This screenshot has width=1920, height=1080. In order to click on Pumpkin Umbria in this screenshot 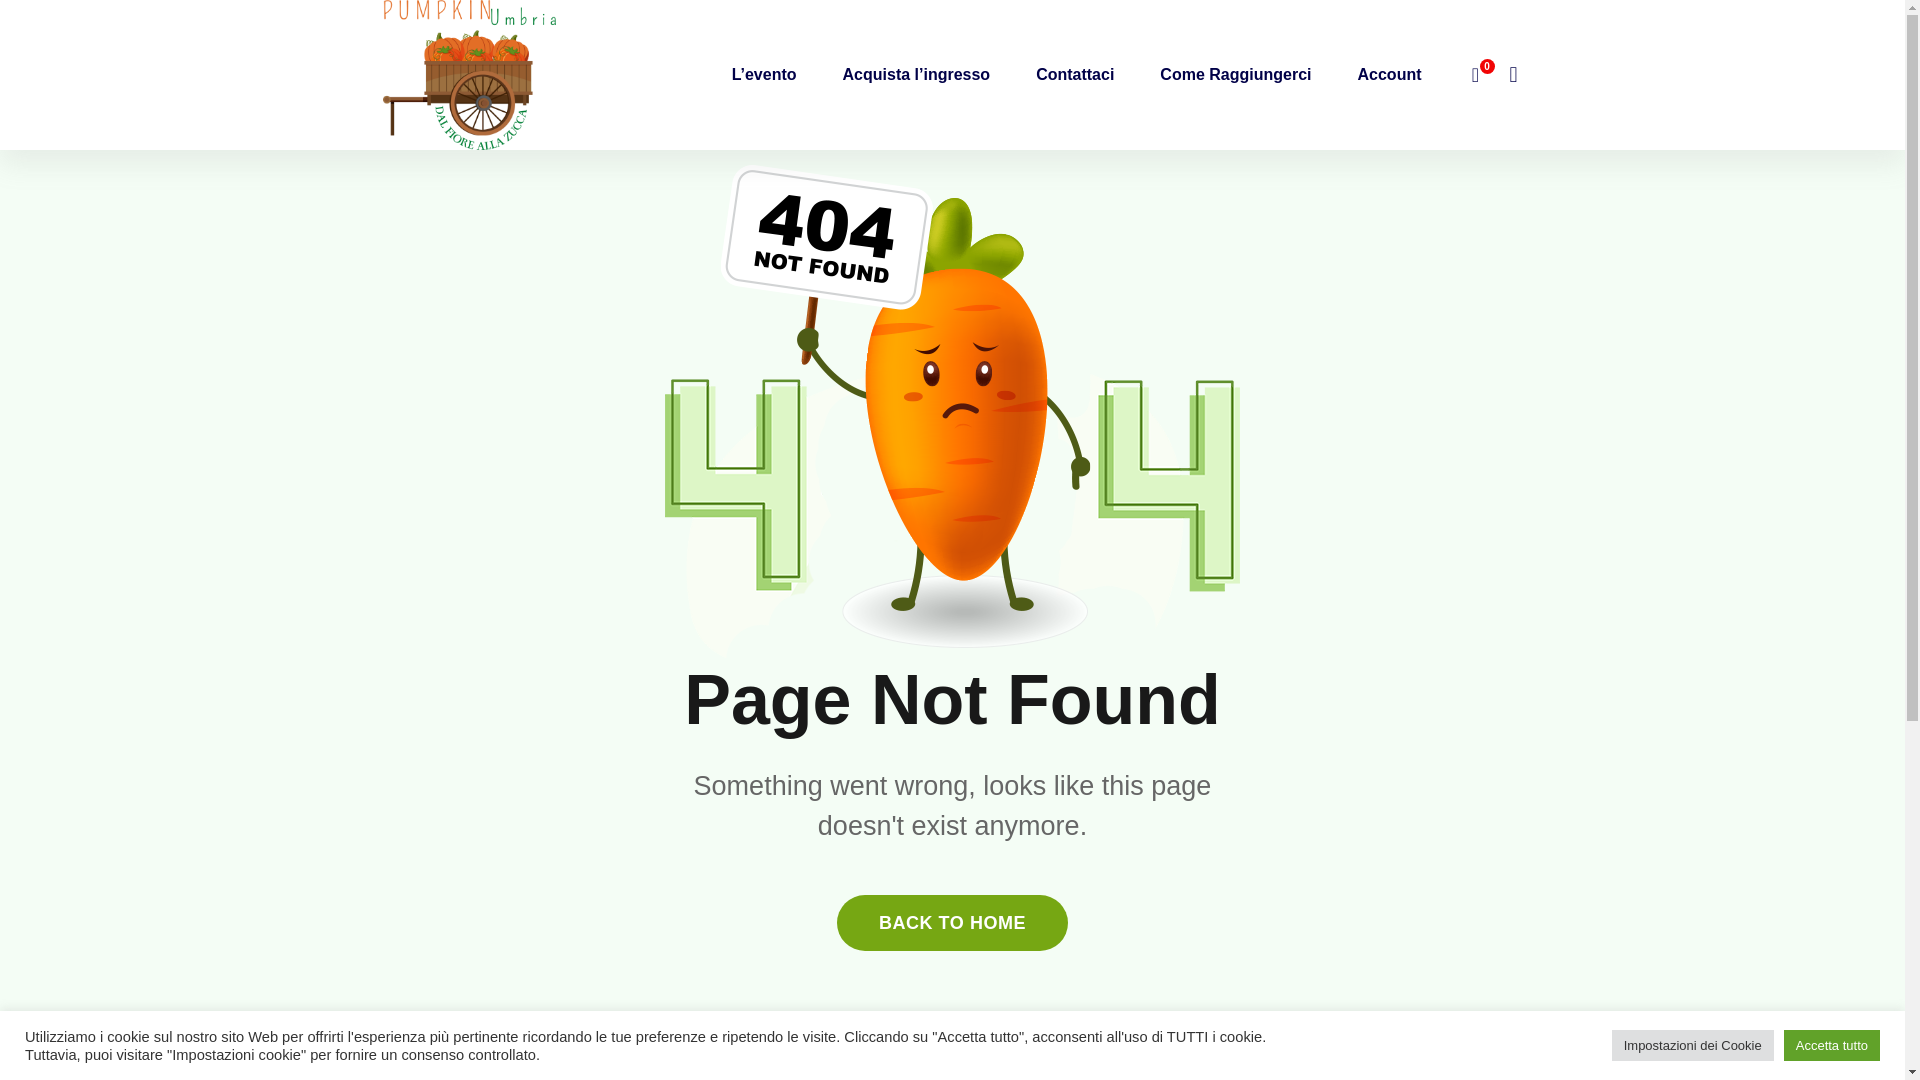, I will do `click(469, 73)`.